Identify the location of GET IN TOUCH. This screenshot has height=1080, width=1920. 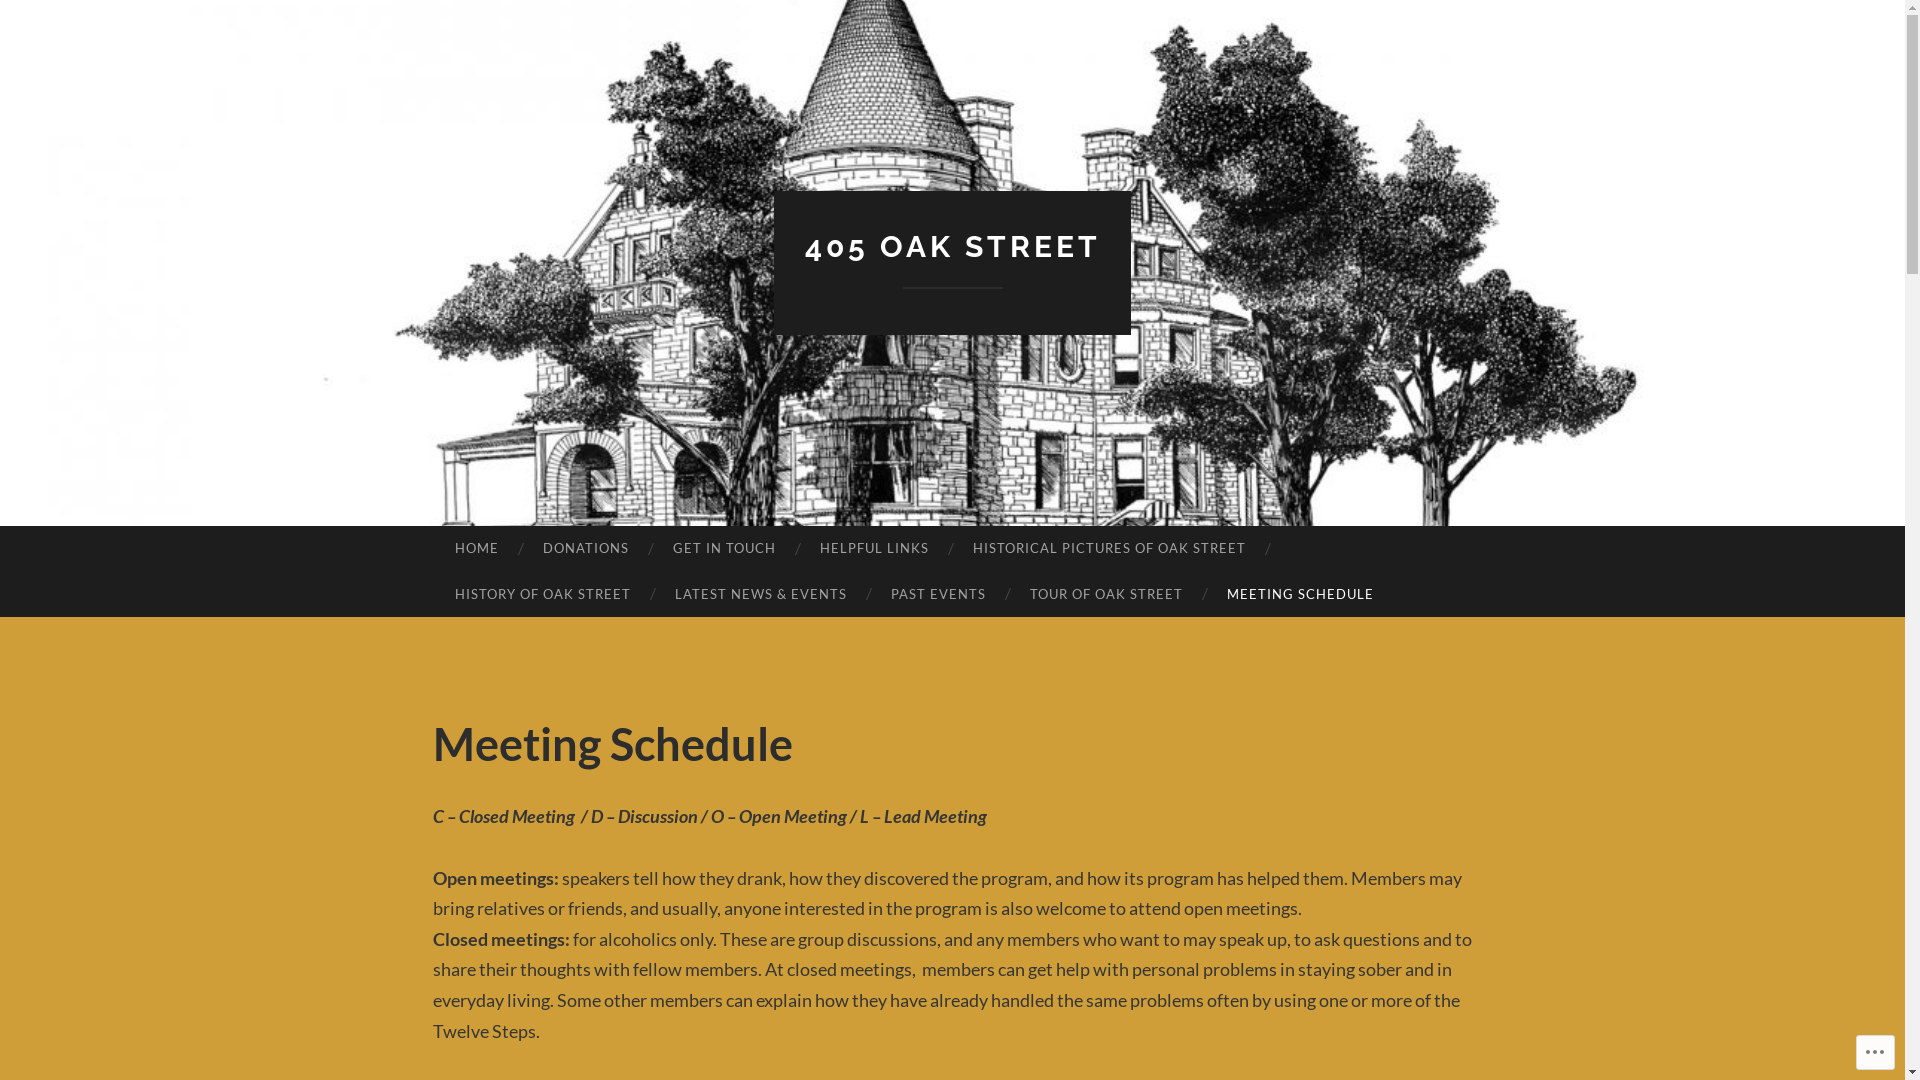
(724, 549).